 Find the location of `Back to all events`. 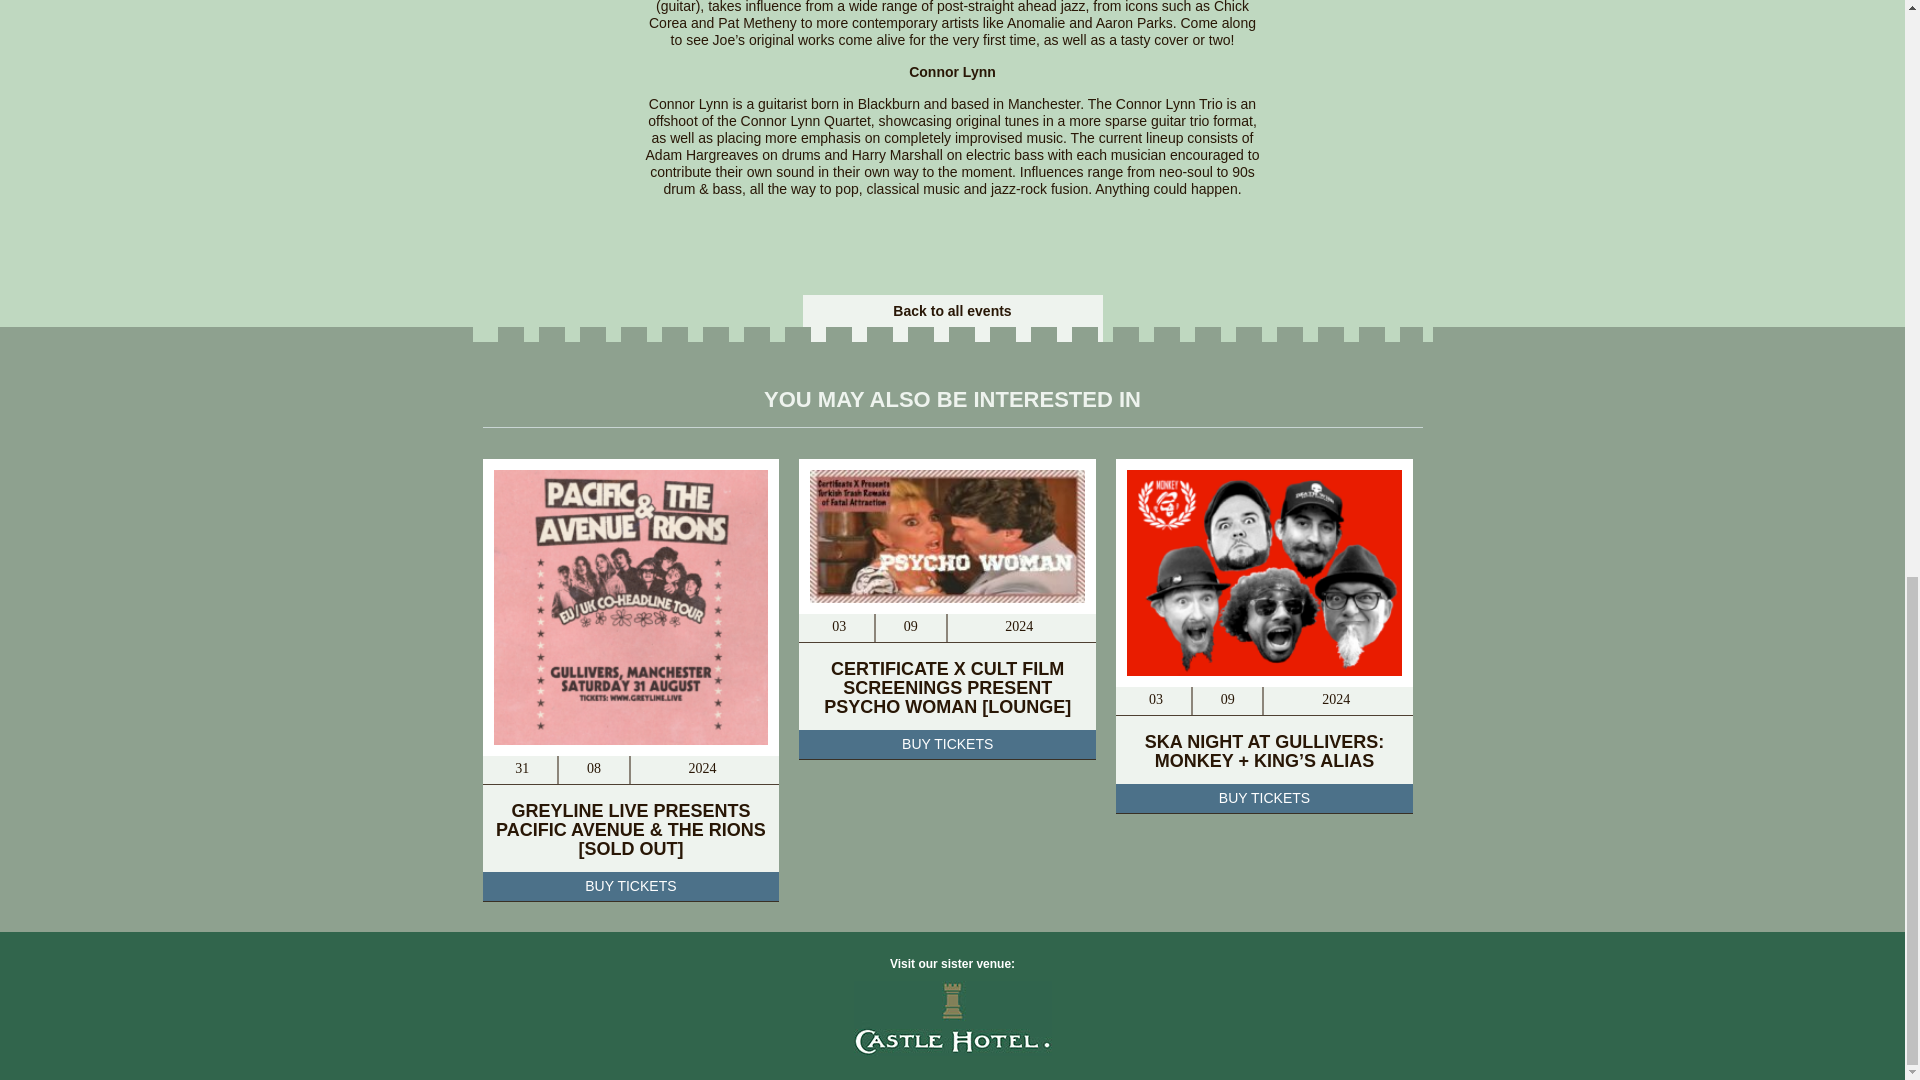

Back to all events is located at coordinates (952, 310).